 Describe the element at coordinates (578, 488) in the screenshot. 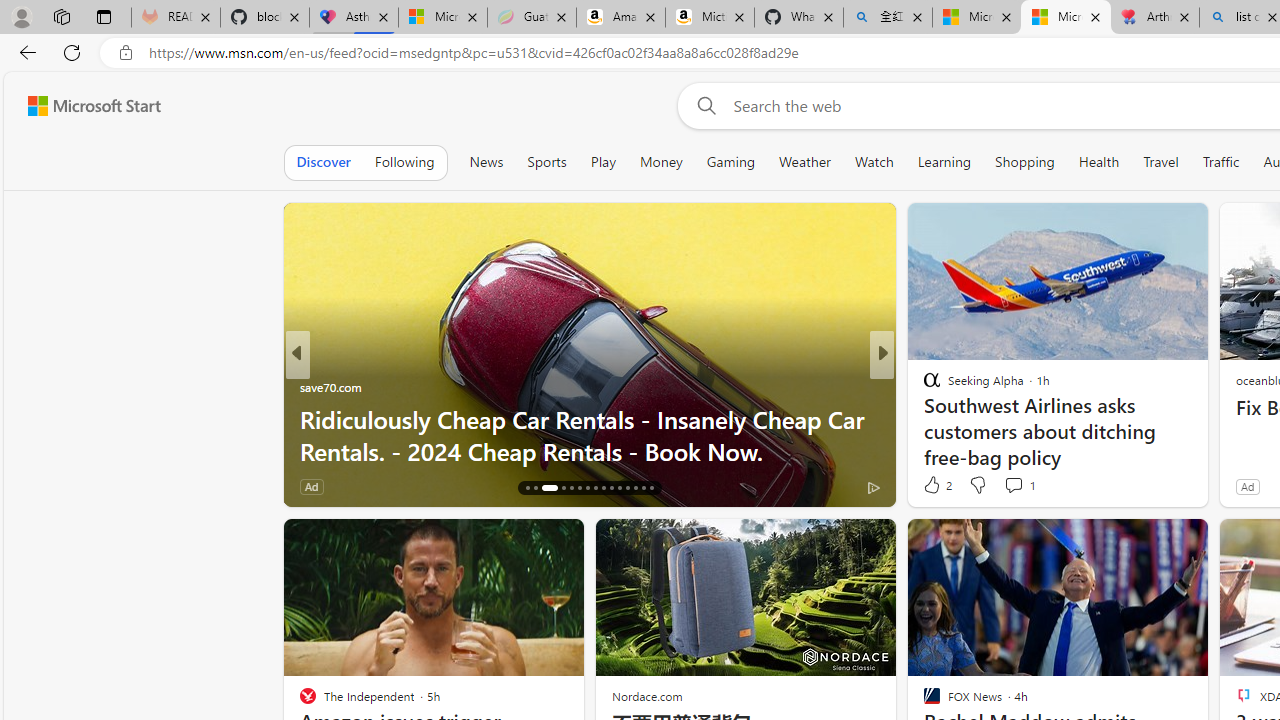

I see `AutomationID: tab-21` at that location.